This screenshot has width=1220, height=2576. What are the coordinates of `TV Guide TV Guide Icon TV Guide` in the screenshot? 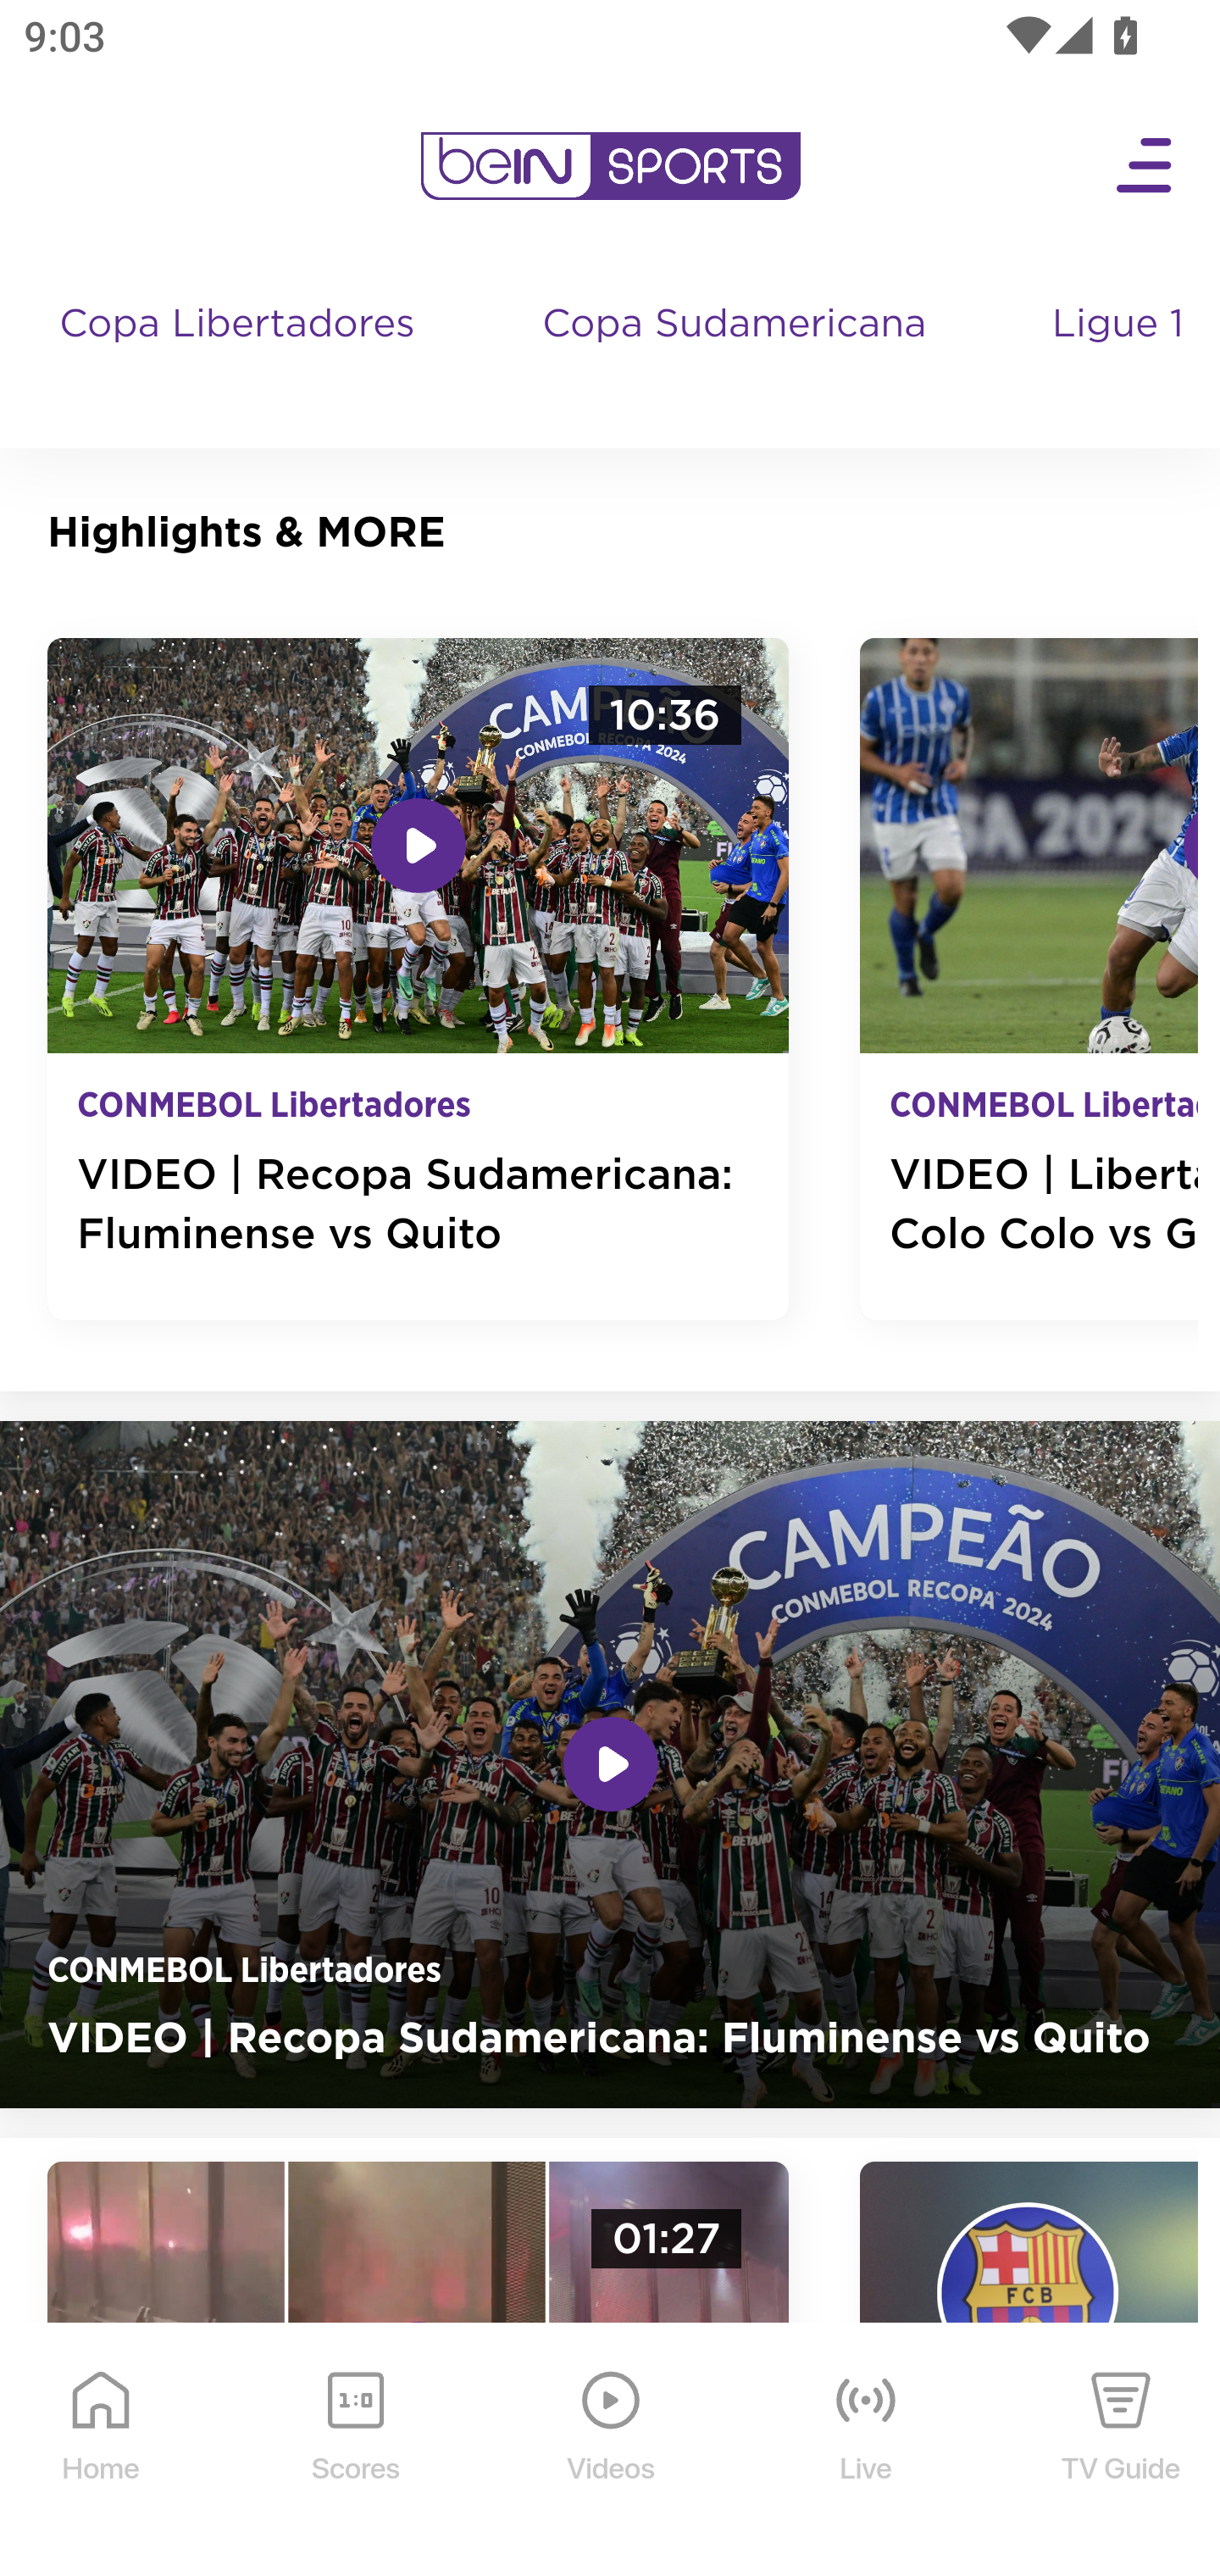 It's located at (1122, 2451).